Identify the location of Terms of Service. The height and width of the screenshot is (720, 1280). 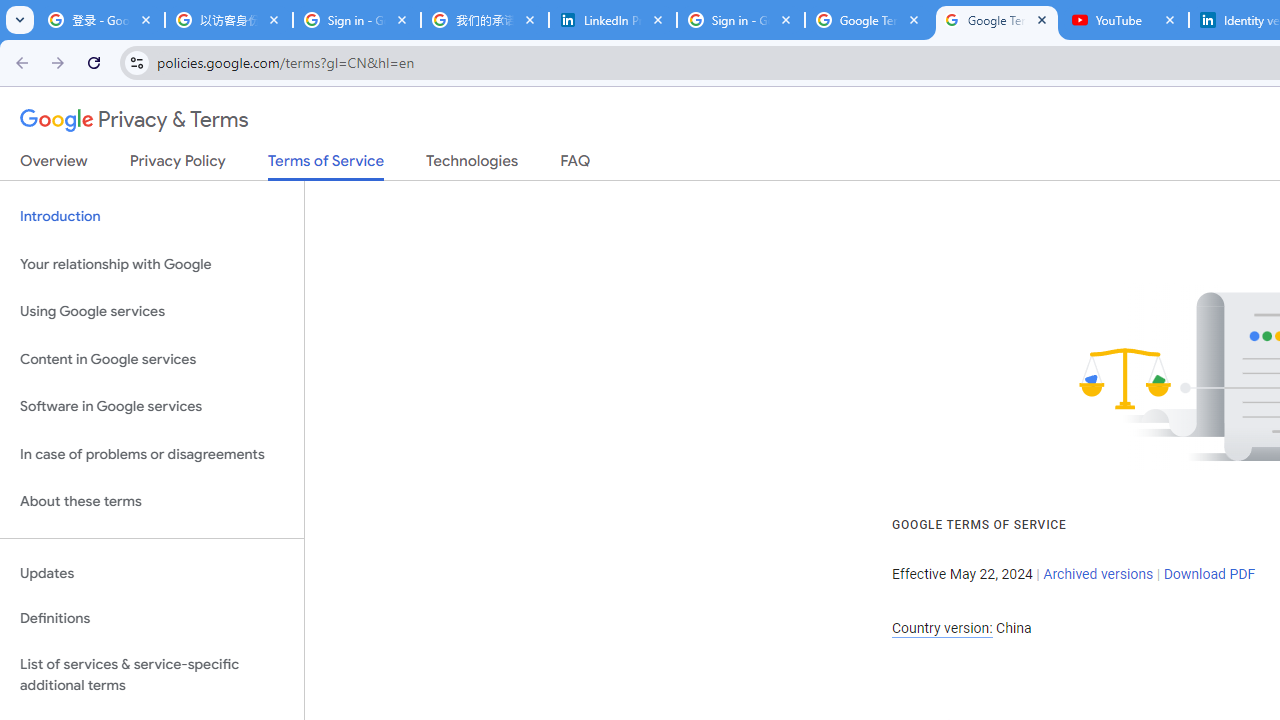
(326, 166).